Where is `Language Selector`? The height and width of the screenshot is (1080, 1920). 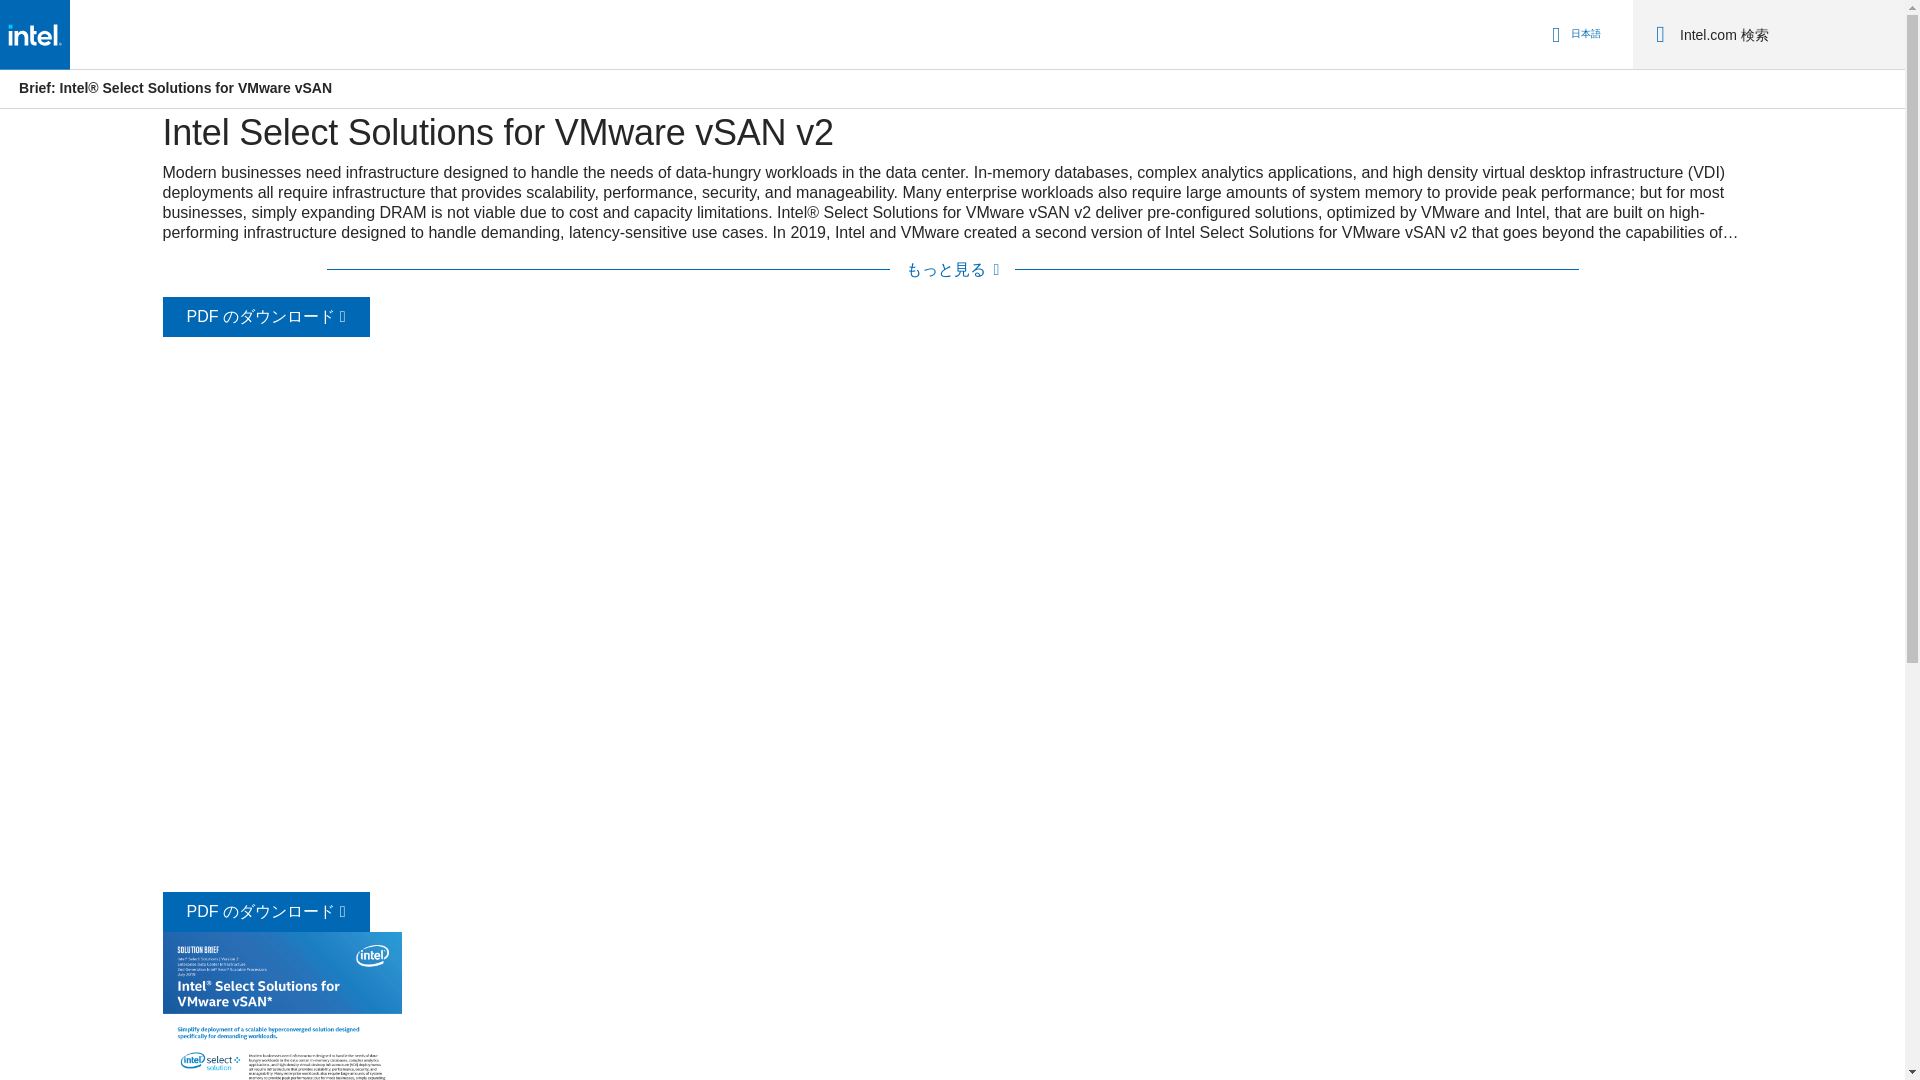 Language Selector is located at coordinates (1573, 34).